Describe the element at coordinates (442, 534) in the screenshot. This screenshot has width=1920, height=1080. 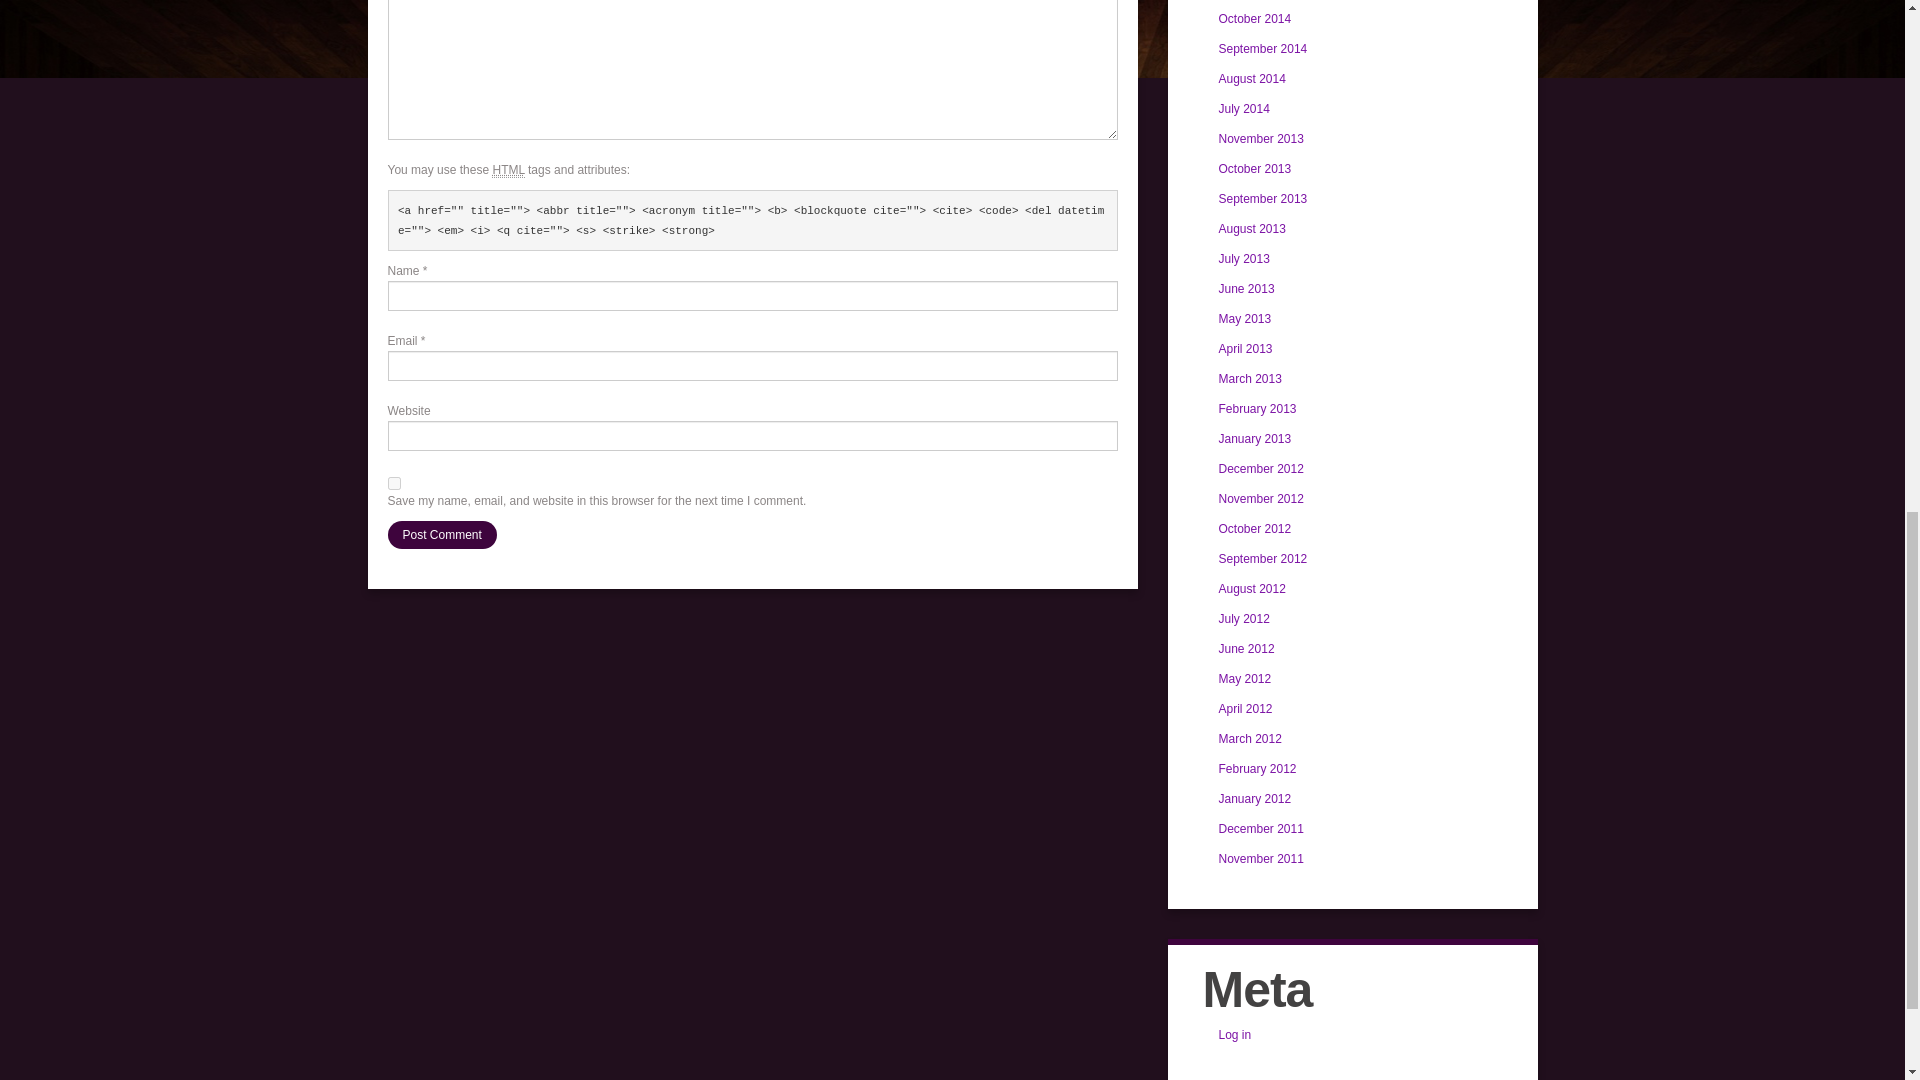
I see `Post Comment` at that location.